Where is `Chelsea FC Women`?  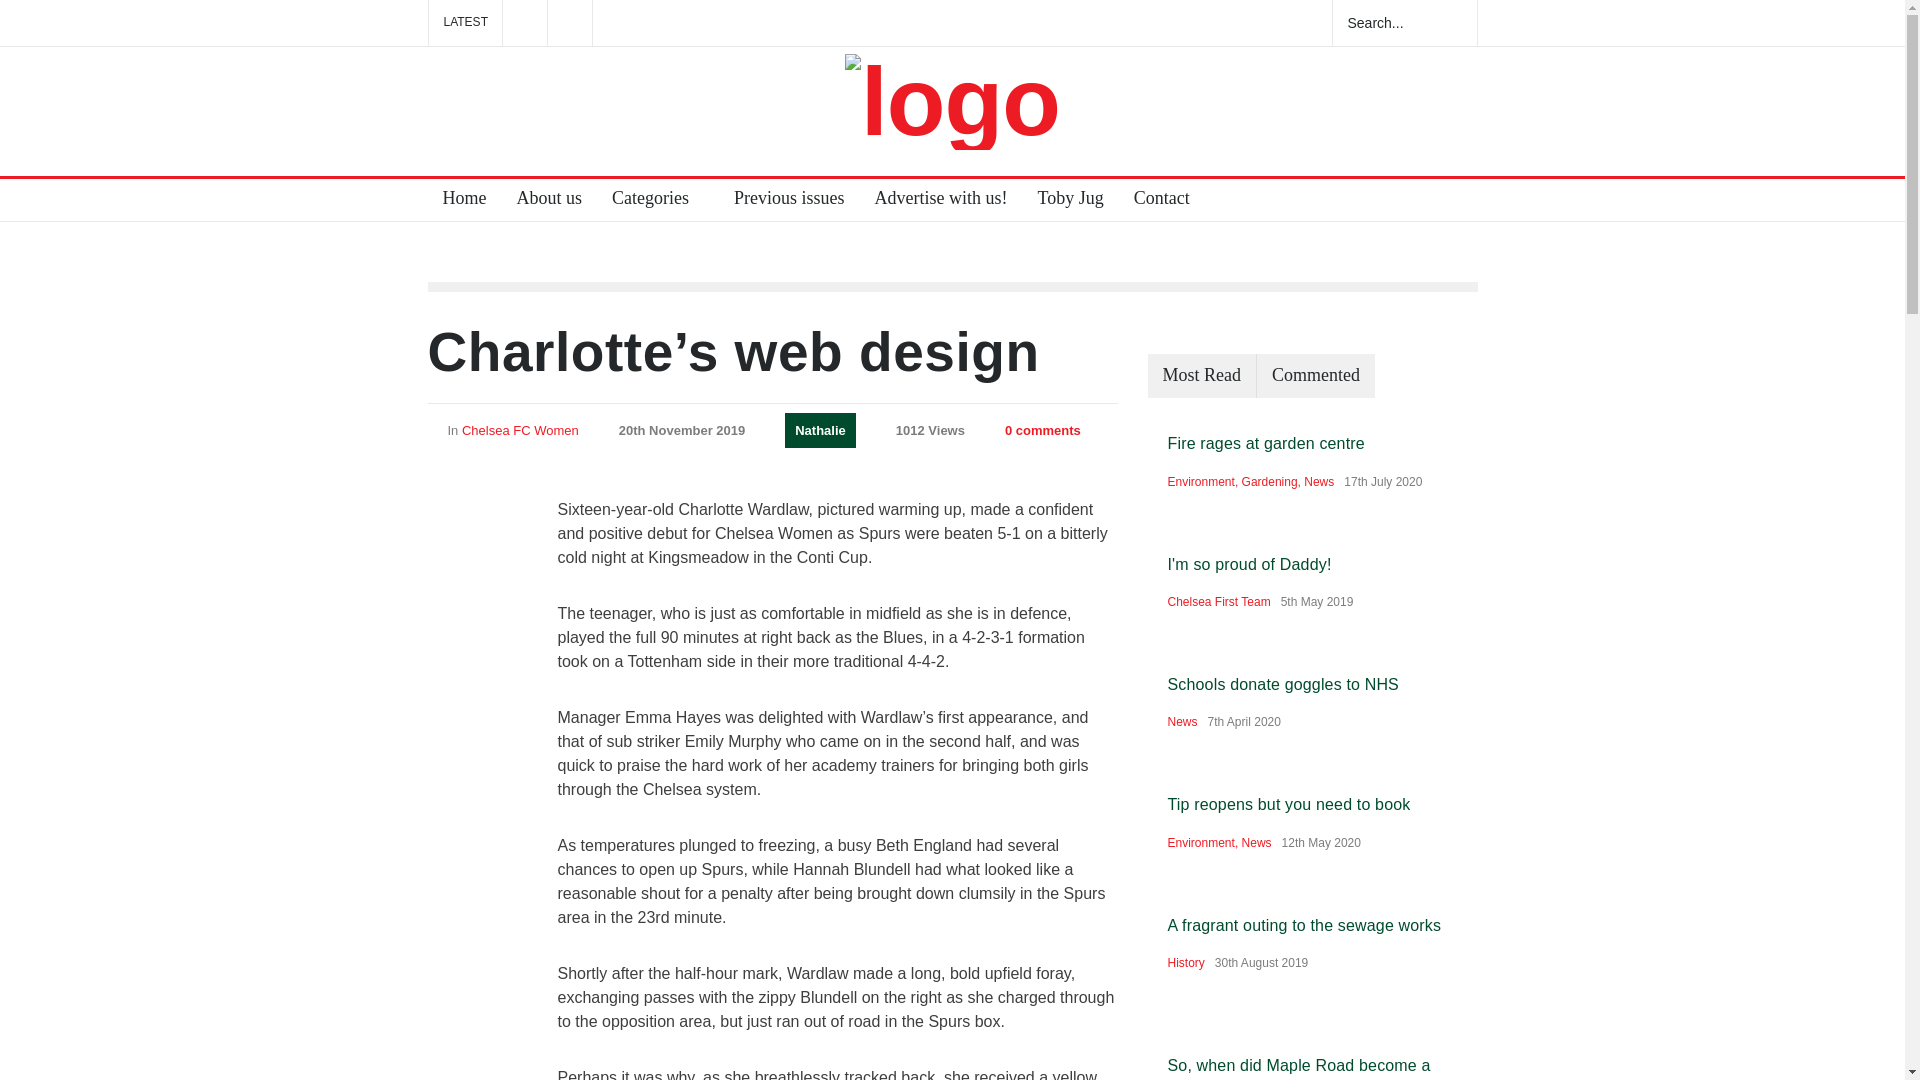 Chelsea FC Women is located at coordinates (520, 430).